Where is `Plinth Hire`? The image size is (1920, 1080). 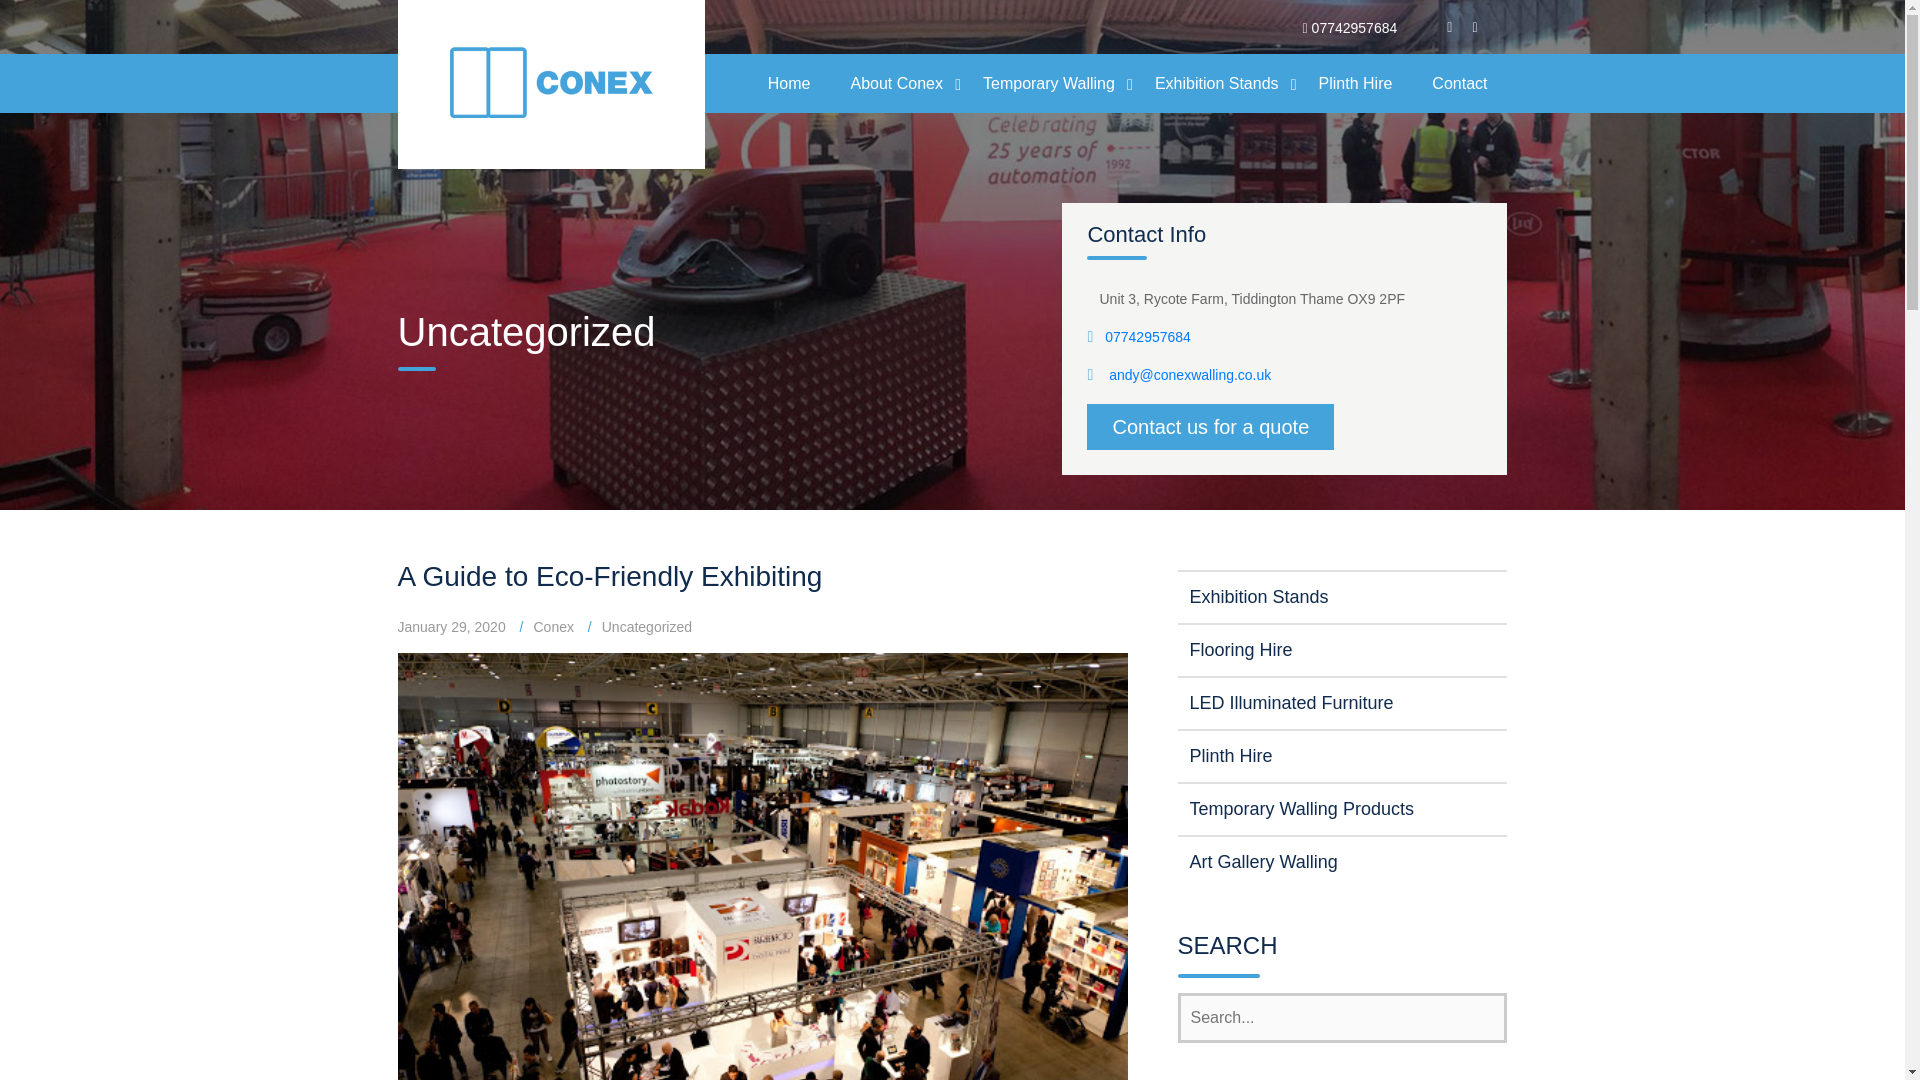
Plinth Hire is located at coordinates (1342, 755).